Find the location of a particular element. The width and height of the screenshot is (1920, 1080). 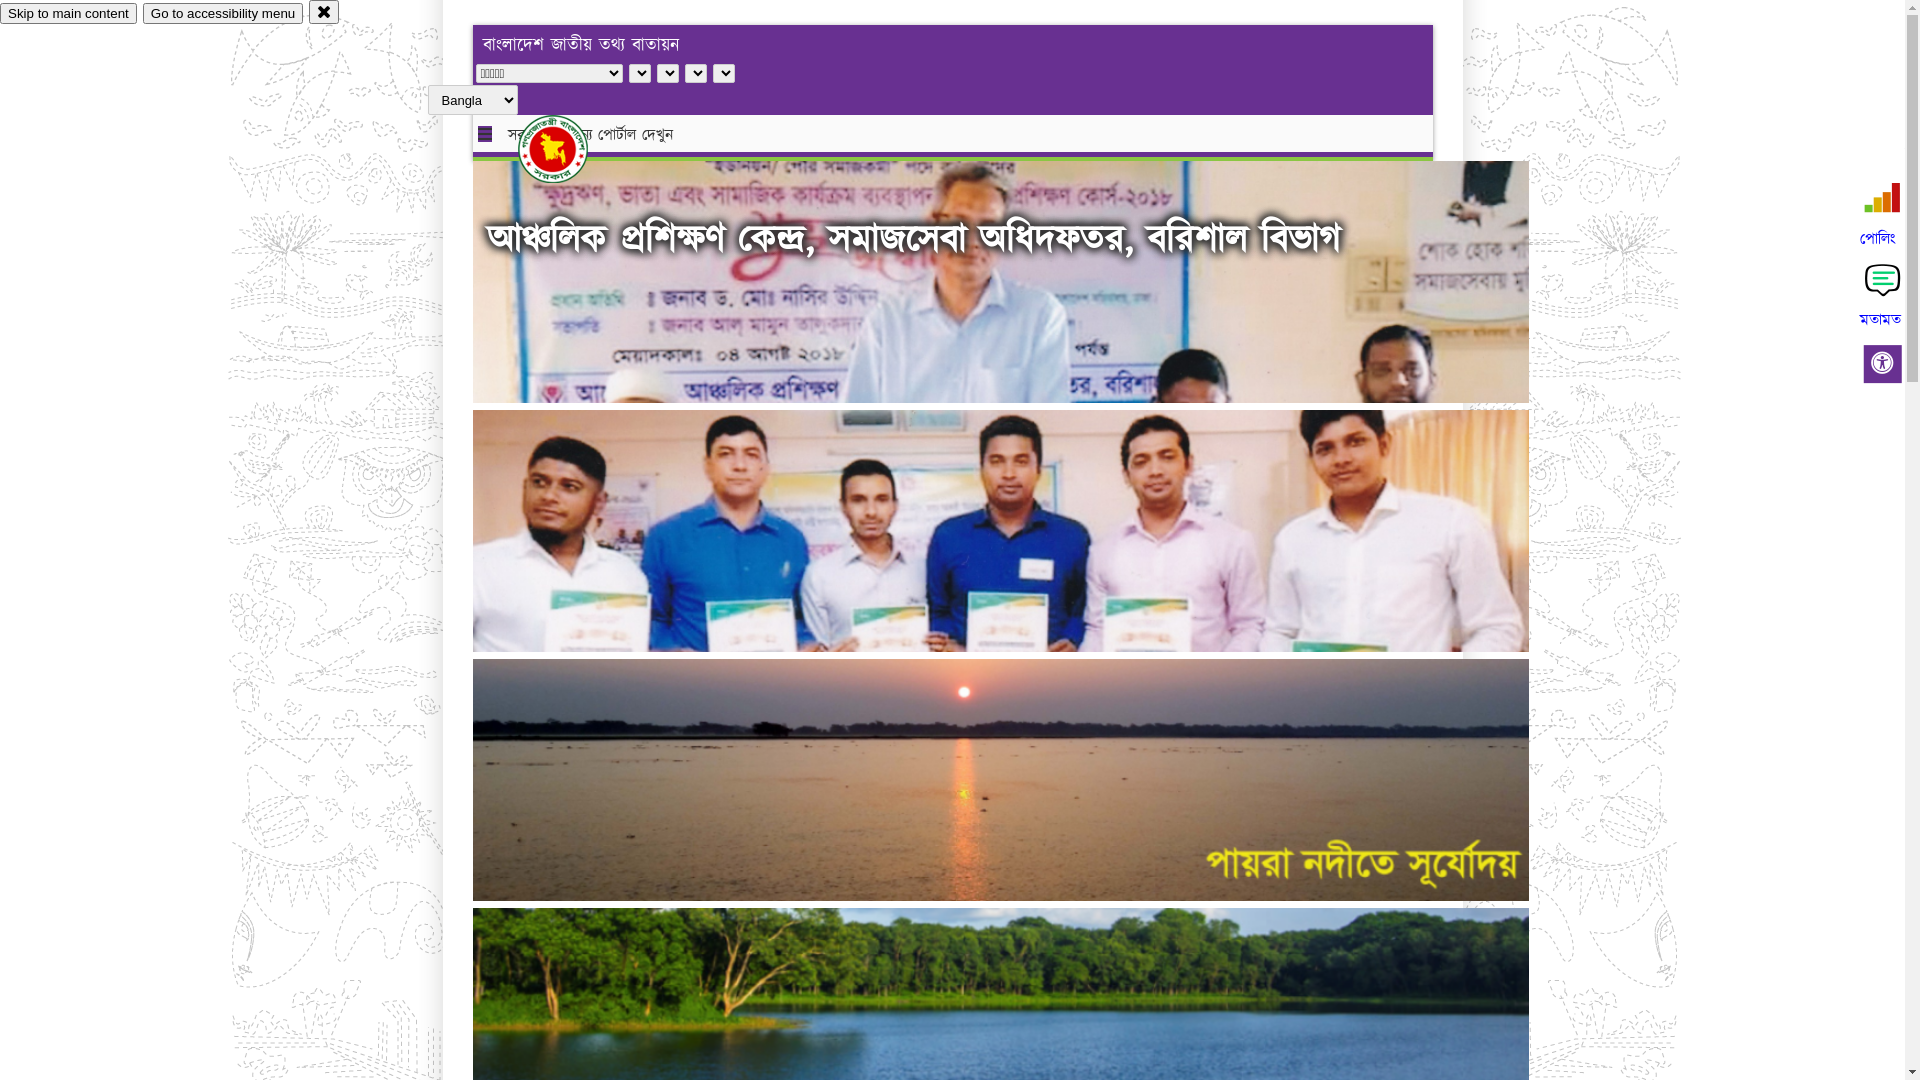

Skip to main content is located at coordinates (68, 14).